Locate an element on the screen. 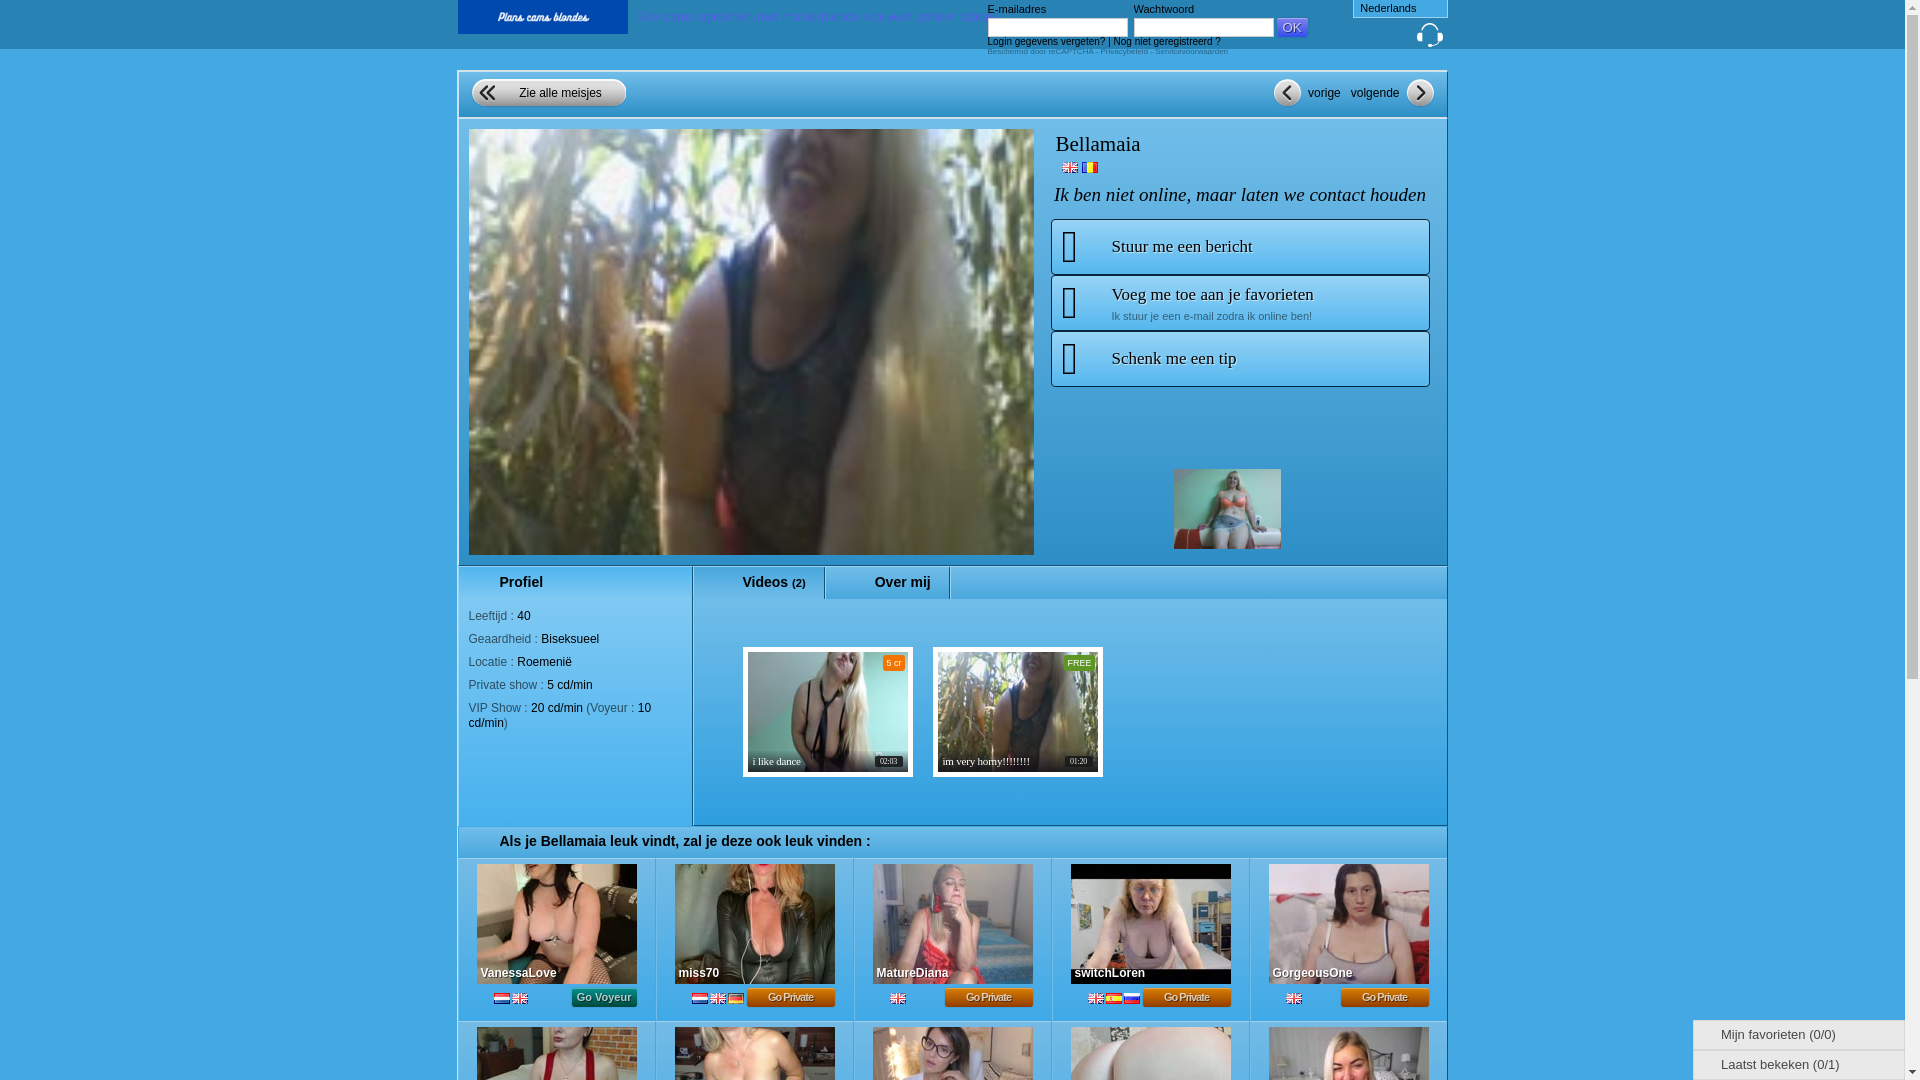 The height and width of the screenshot is (1080, 1920). Privacybeleid is located at coordinates (1125, 52).